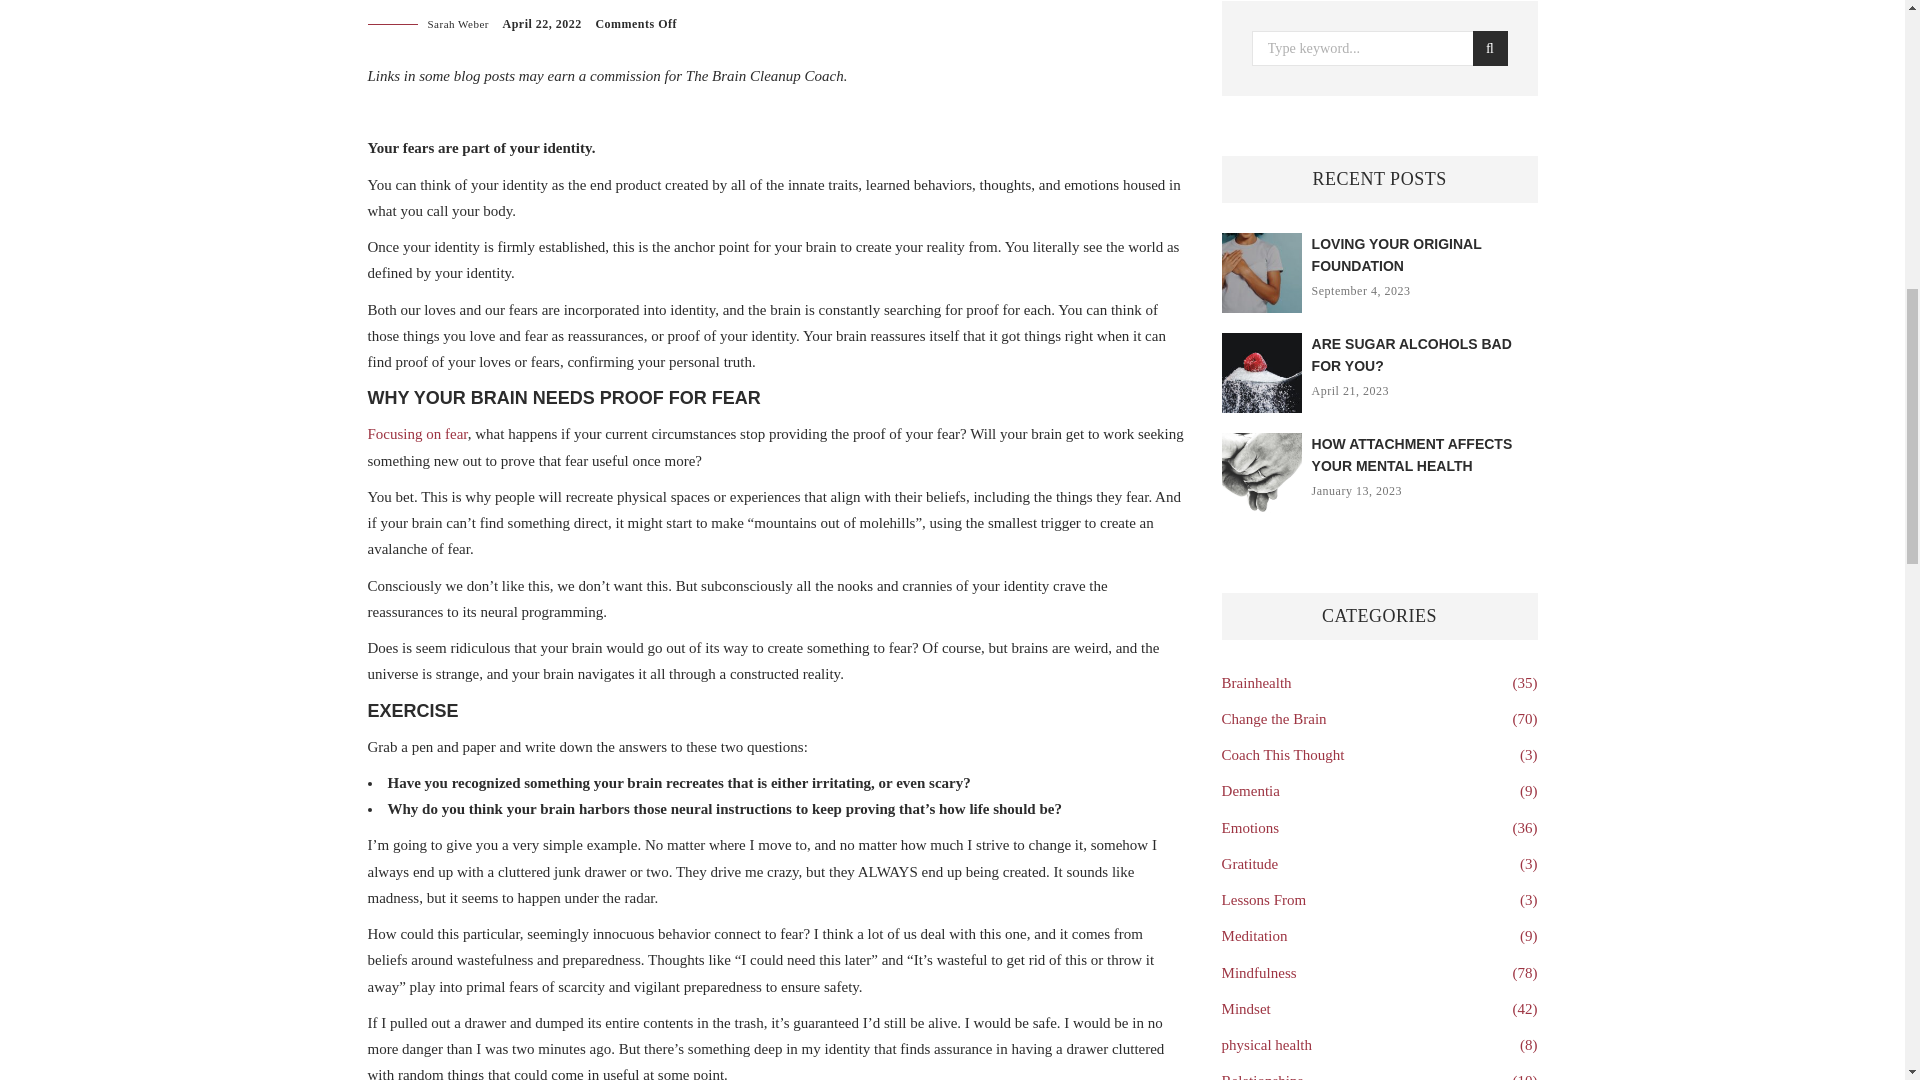 Image resolution: width=1920 pixels, height=1080 pixels. What do you see at coordinates (458, 24) in the screenshot?
I see `Posts by Sarah Weber` at bounding box center [458, 24].